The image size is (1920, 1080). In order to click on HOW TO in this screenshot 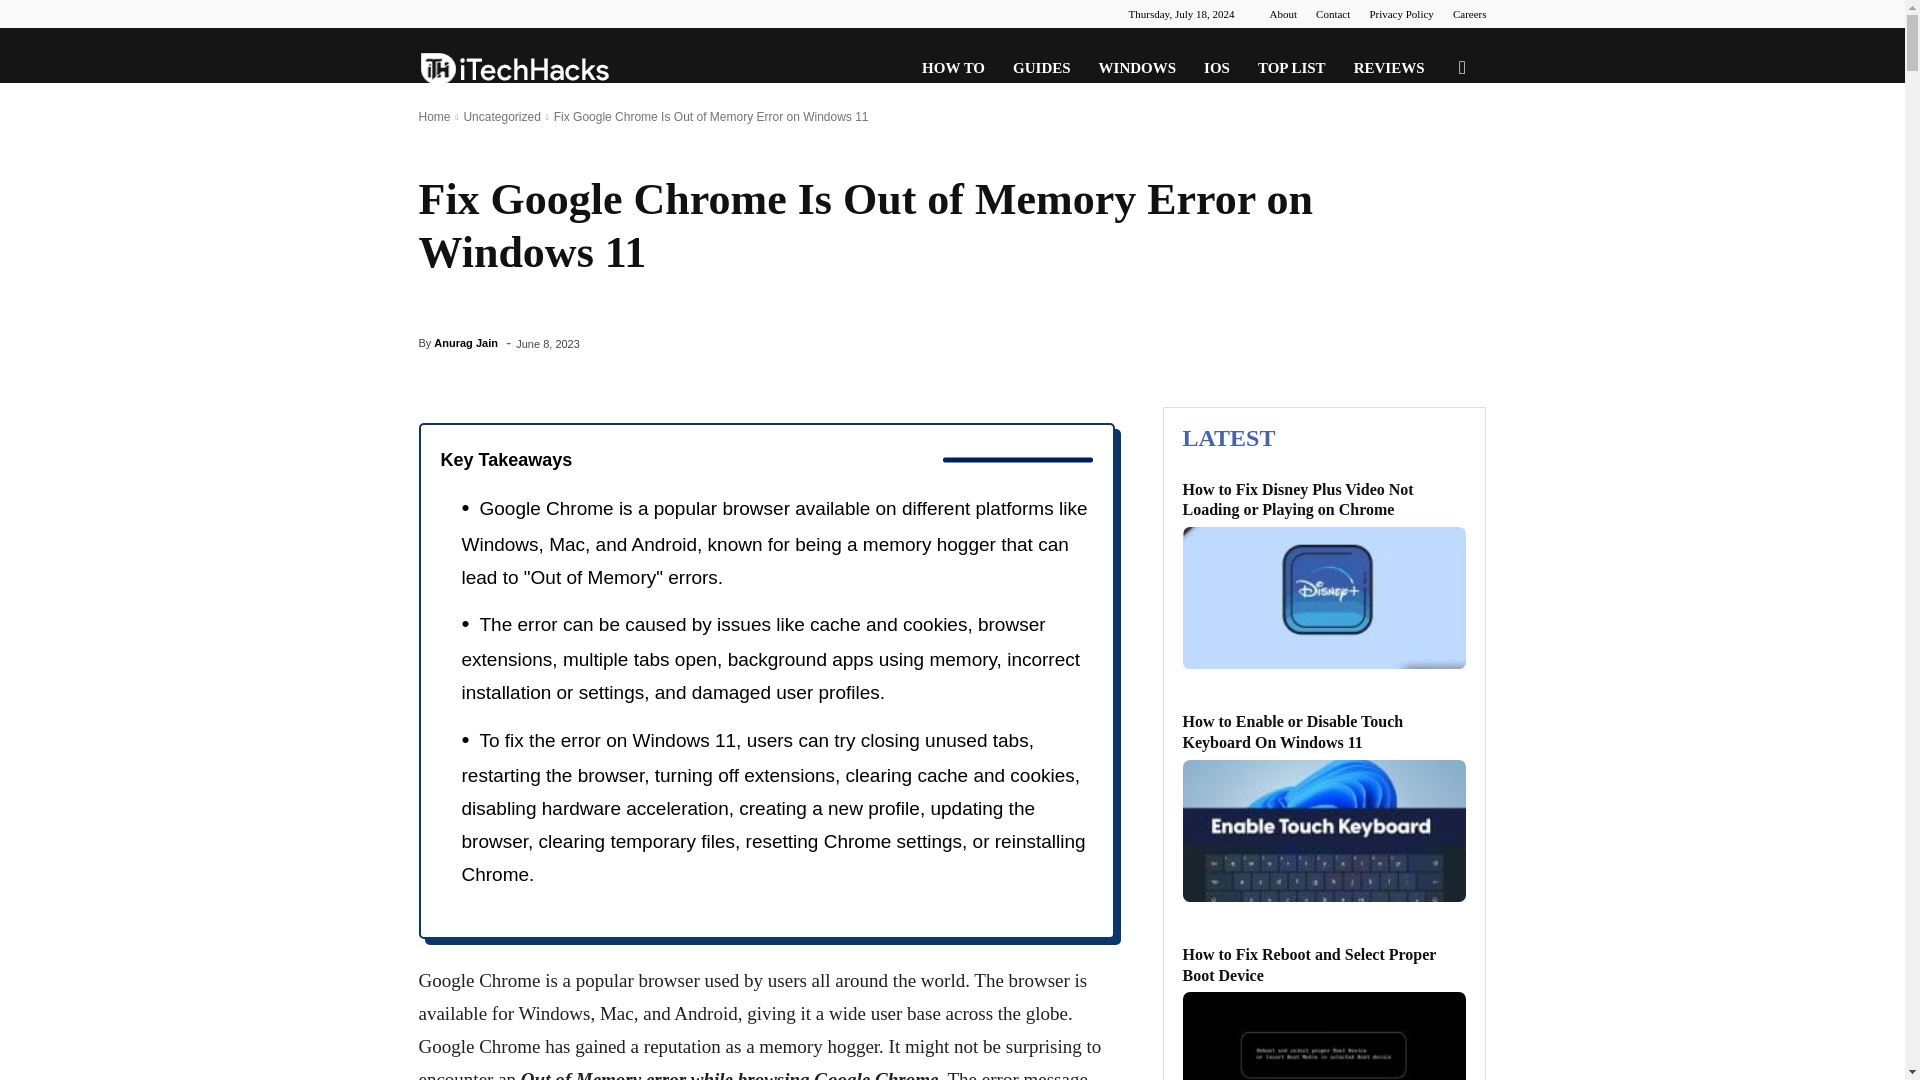, I will do `click(953, 68)`.